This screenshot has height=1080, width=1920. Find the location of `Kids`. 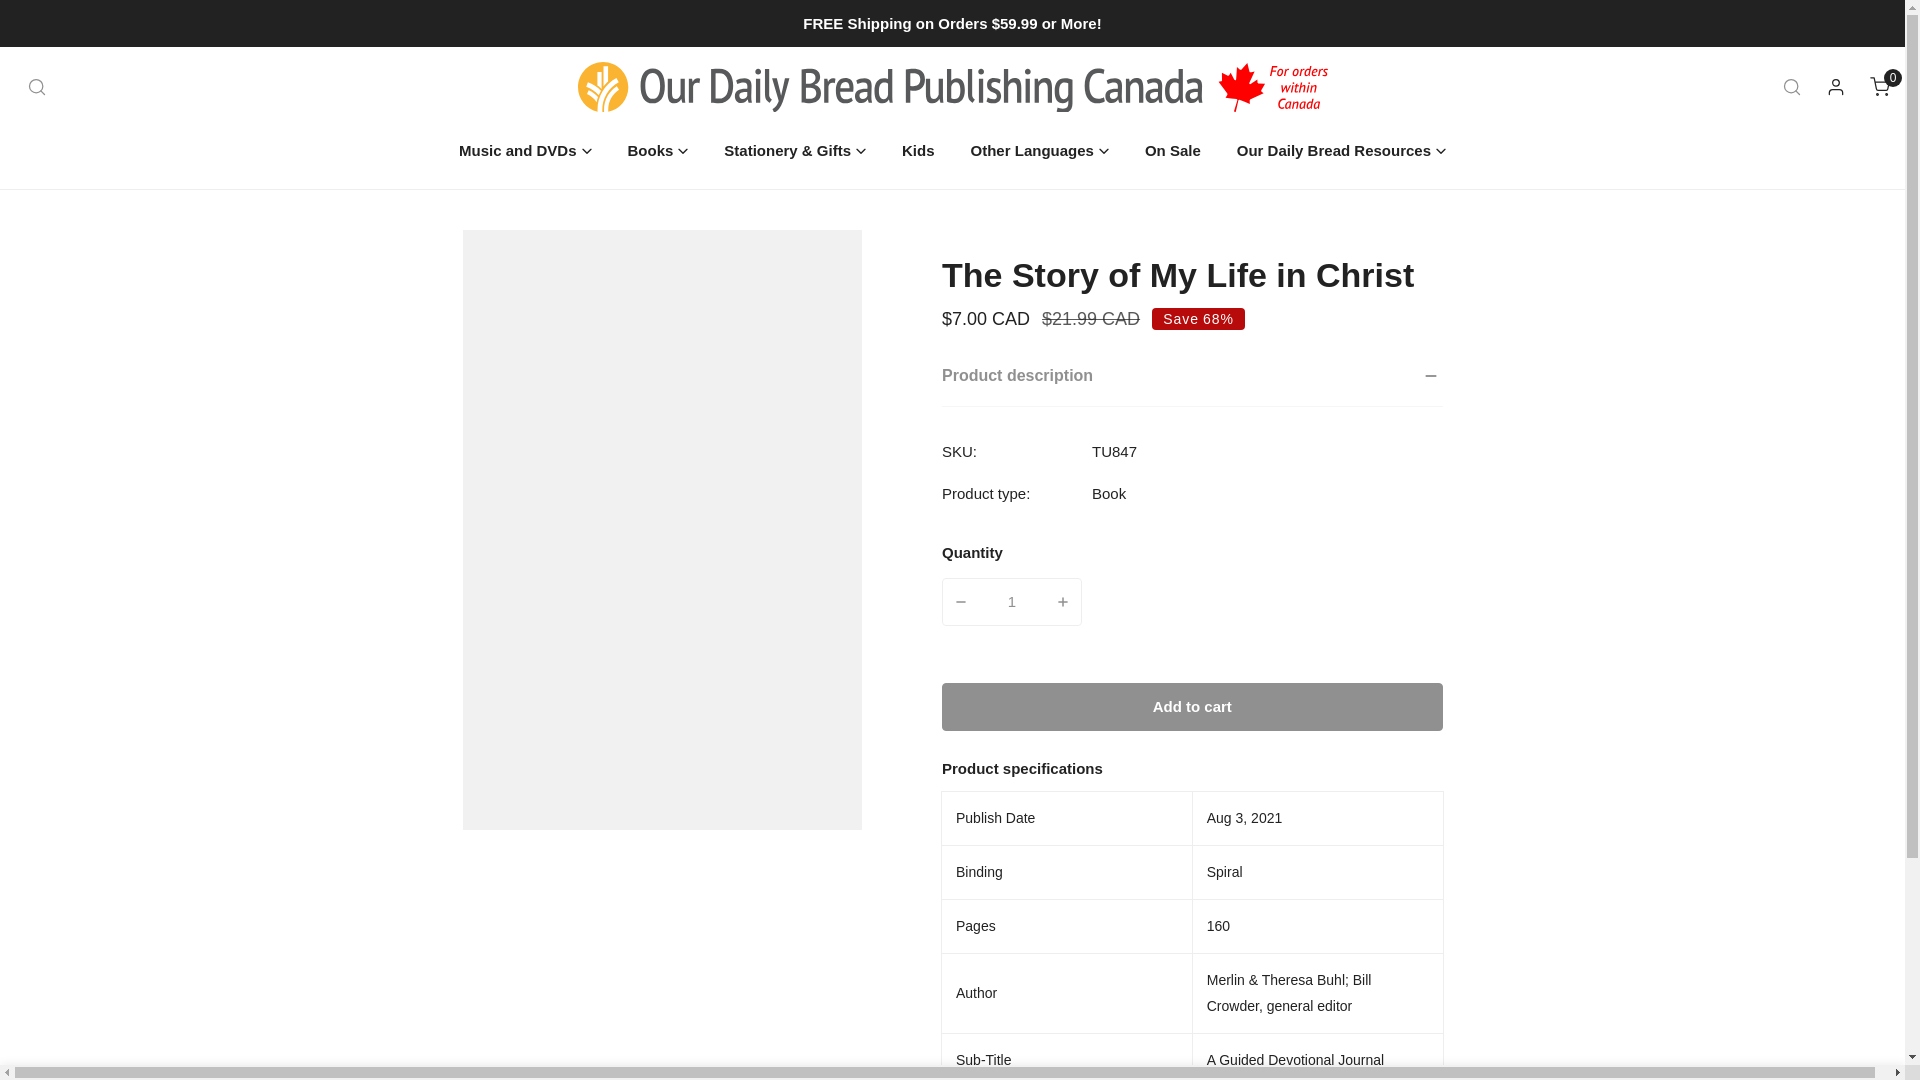

Kids is located at coordinates (1836, 86).